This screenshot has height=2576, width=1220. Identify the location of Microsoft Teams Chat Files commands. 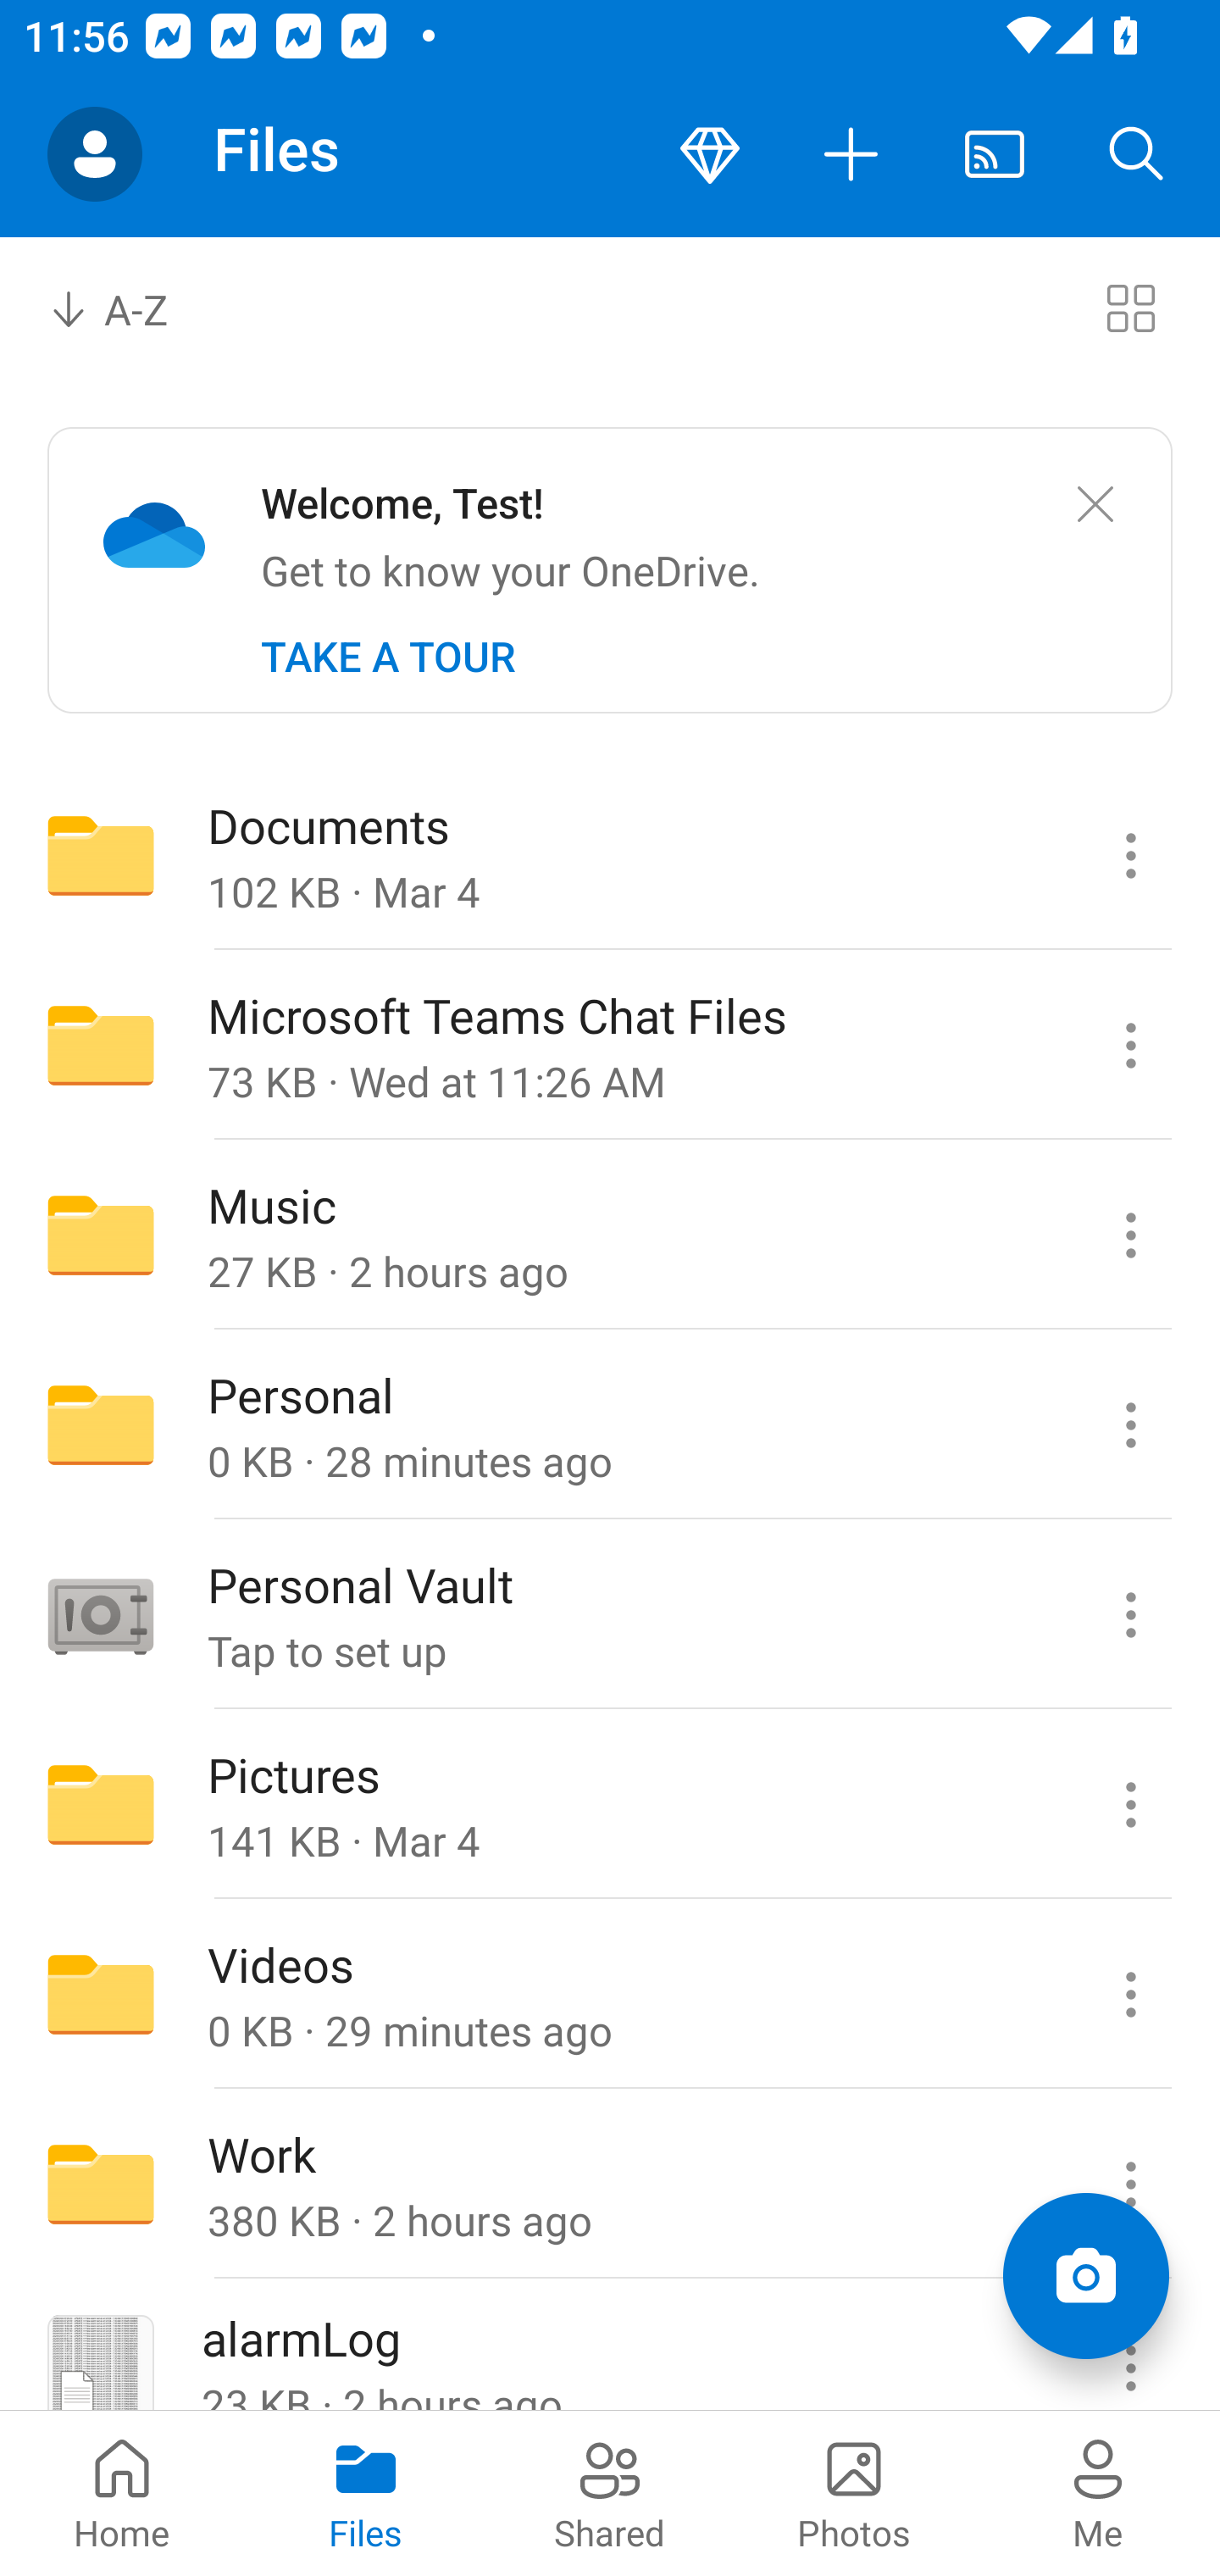
(1130, 1046).